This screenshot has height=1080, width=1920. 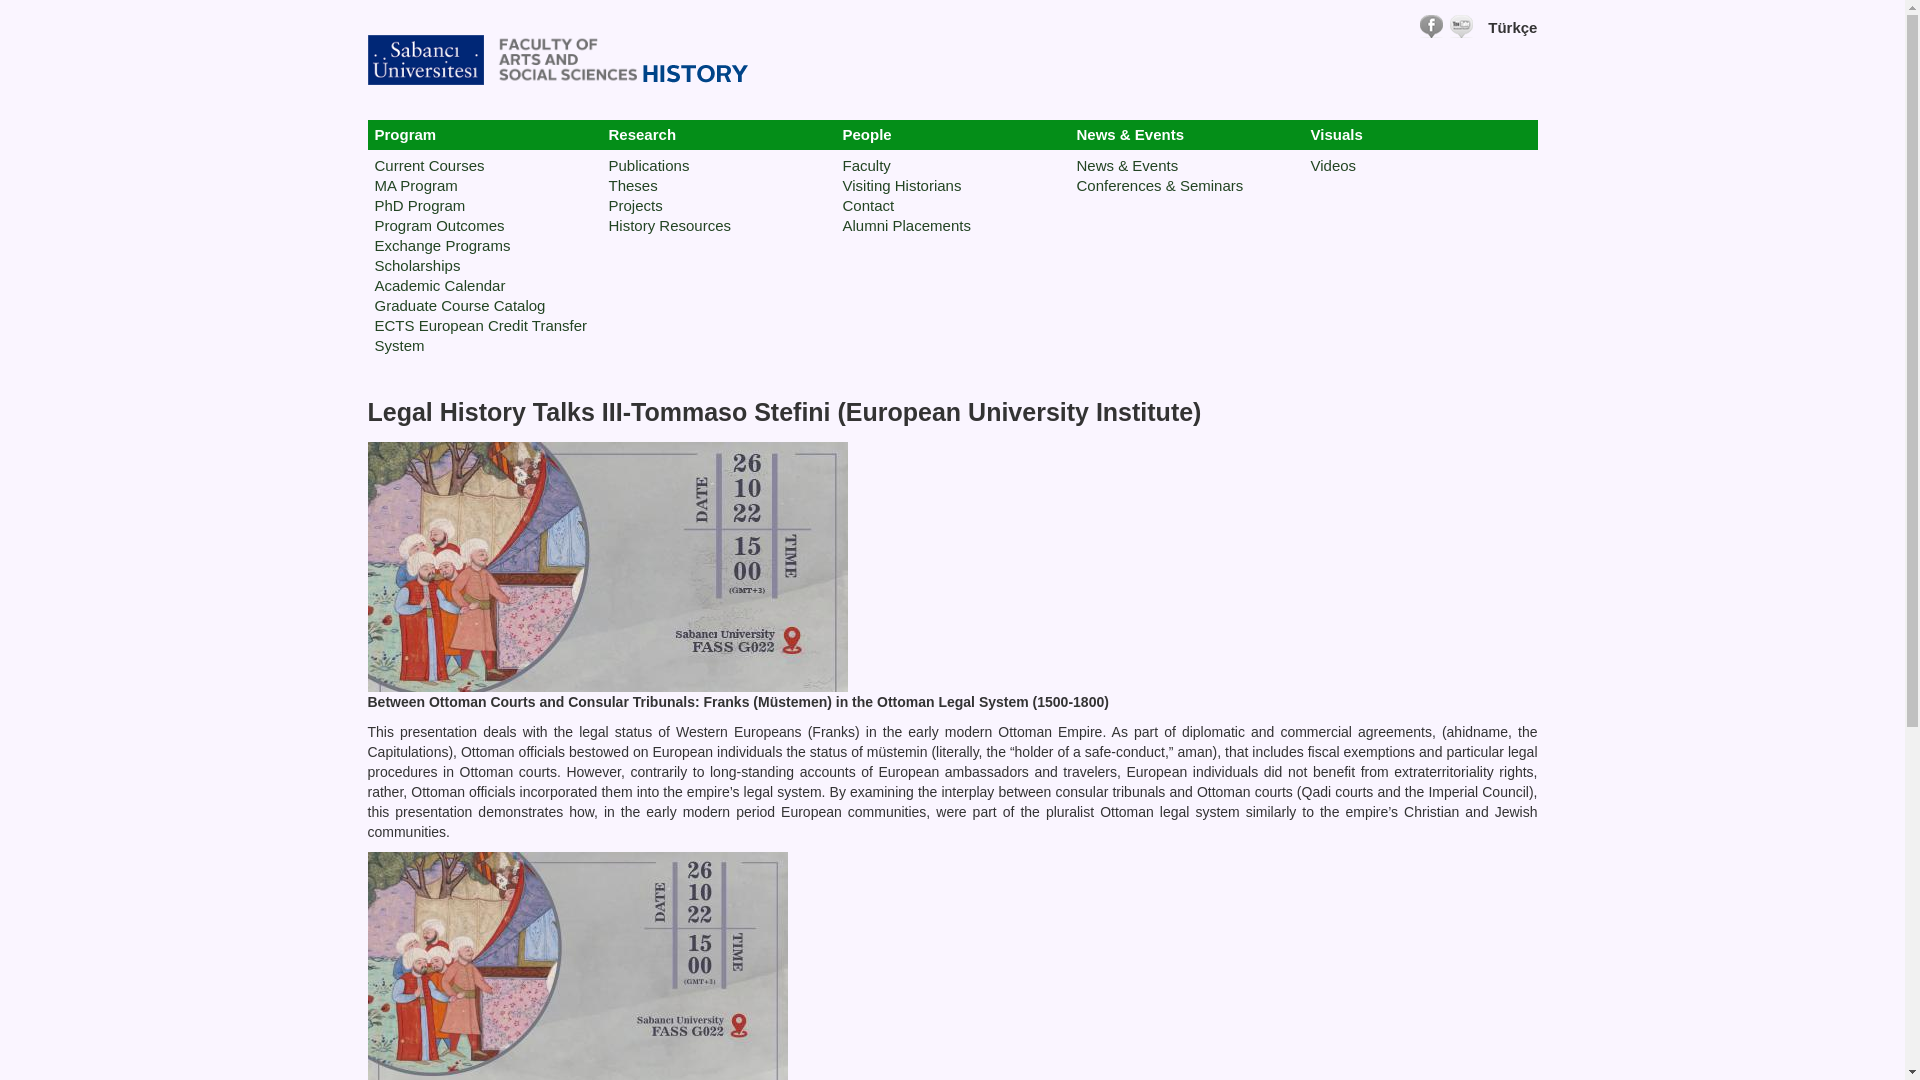 What do you see at coordinates (648, 164) in the screenshot?
I see `Publications` at bounding box center [648, 164].